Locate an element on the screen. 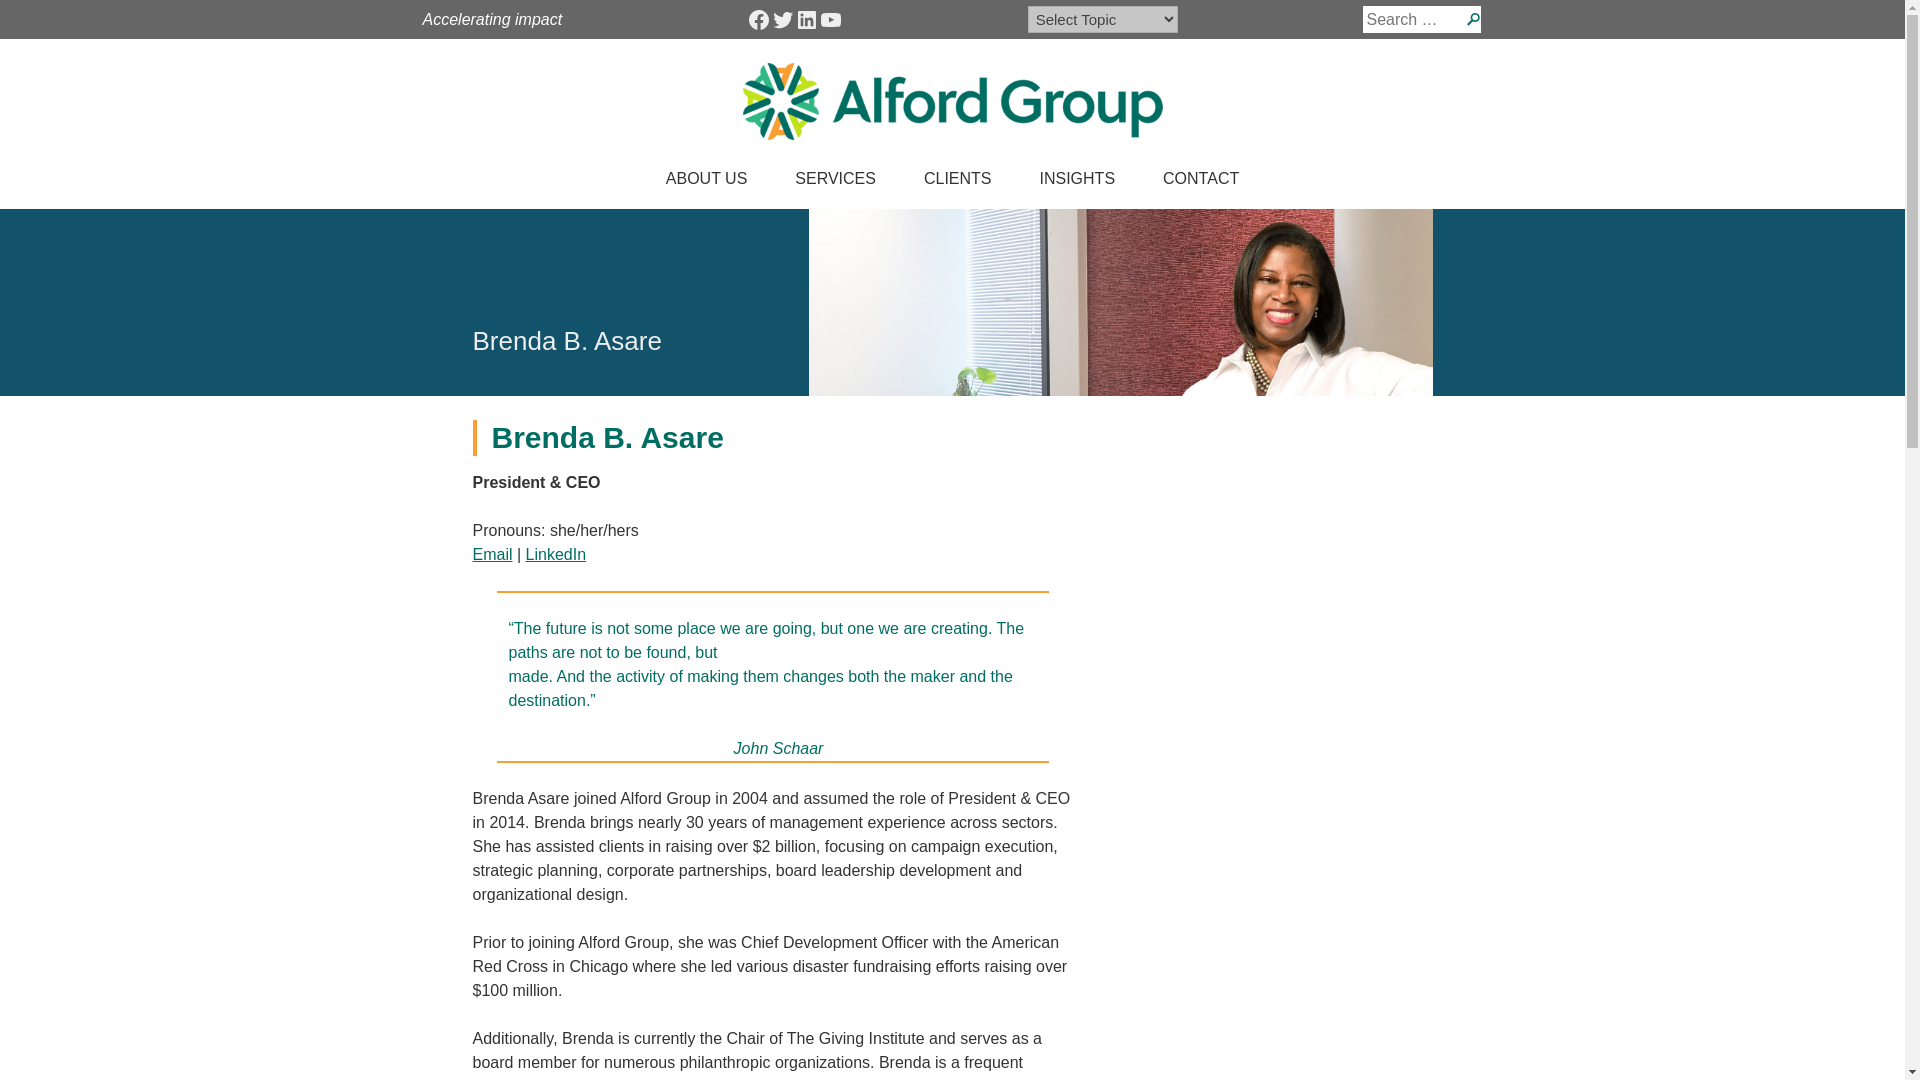 The image size is (1920, 1080). YouTube is located at coordinates (830, 20).